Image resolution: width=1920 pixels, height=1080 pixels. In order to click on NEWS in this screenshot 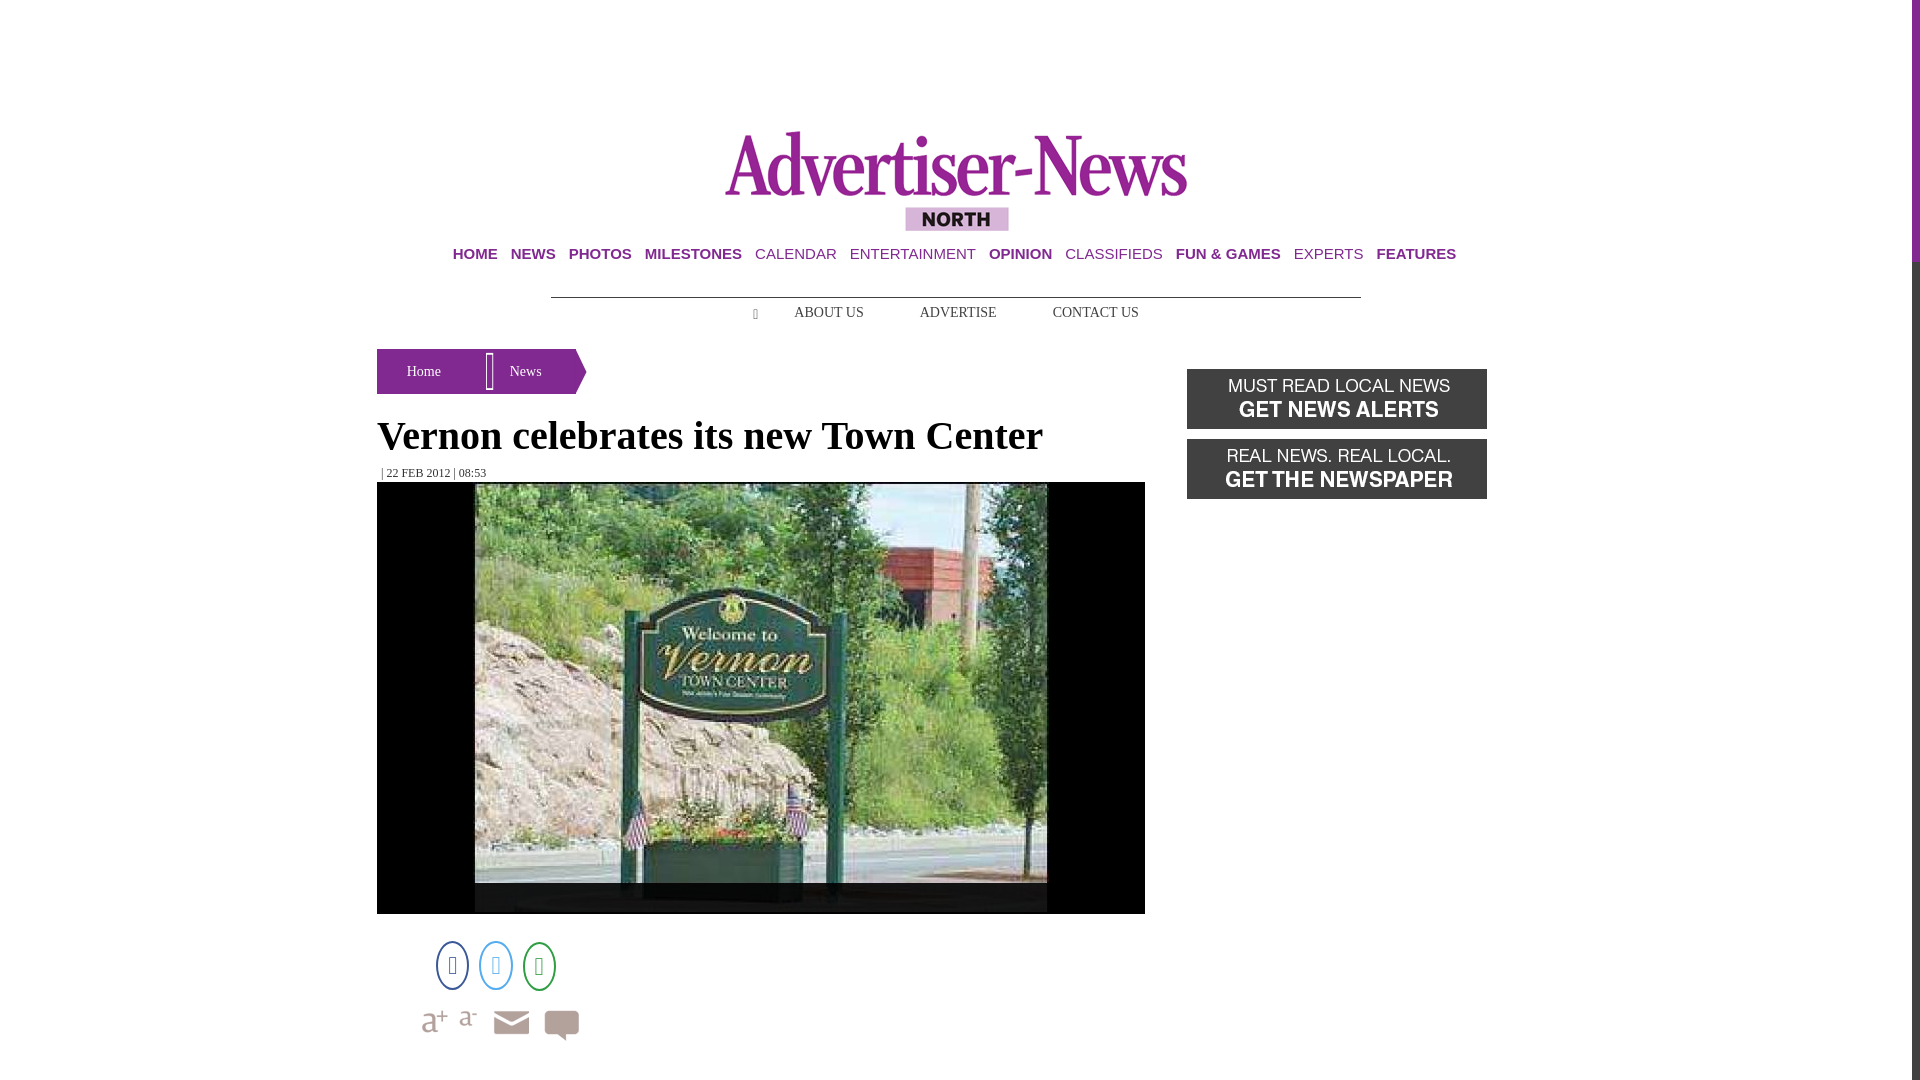, I will do `click(533, 254)`.